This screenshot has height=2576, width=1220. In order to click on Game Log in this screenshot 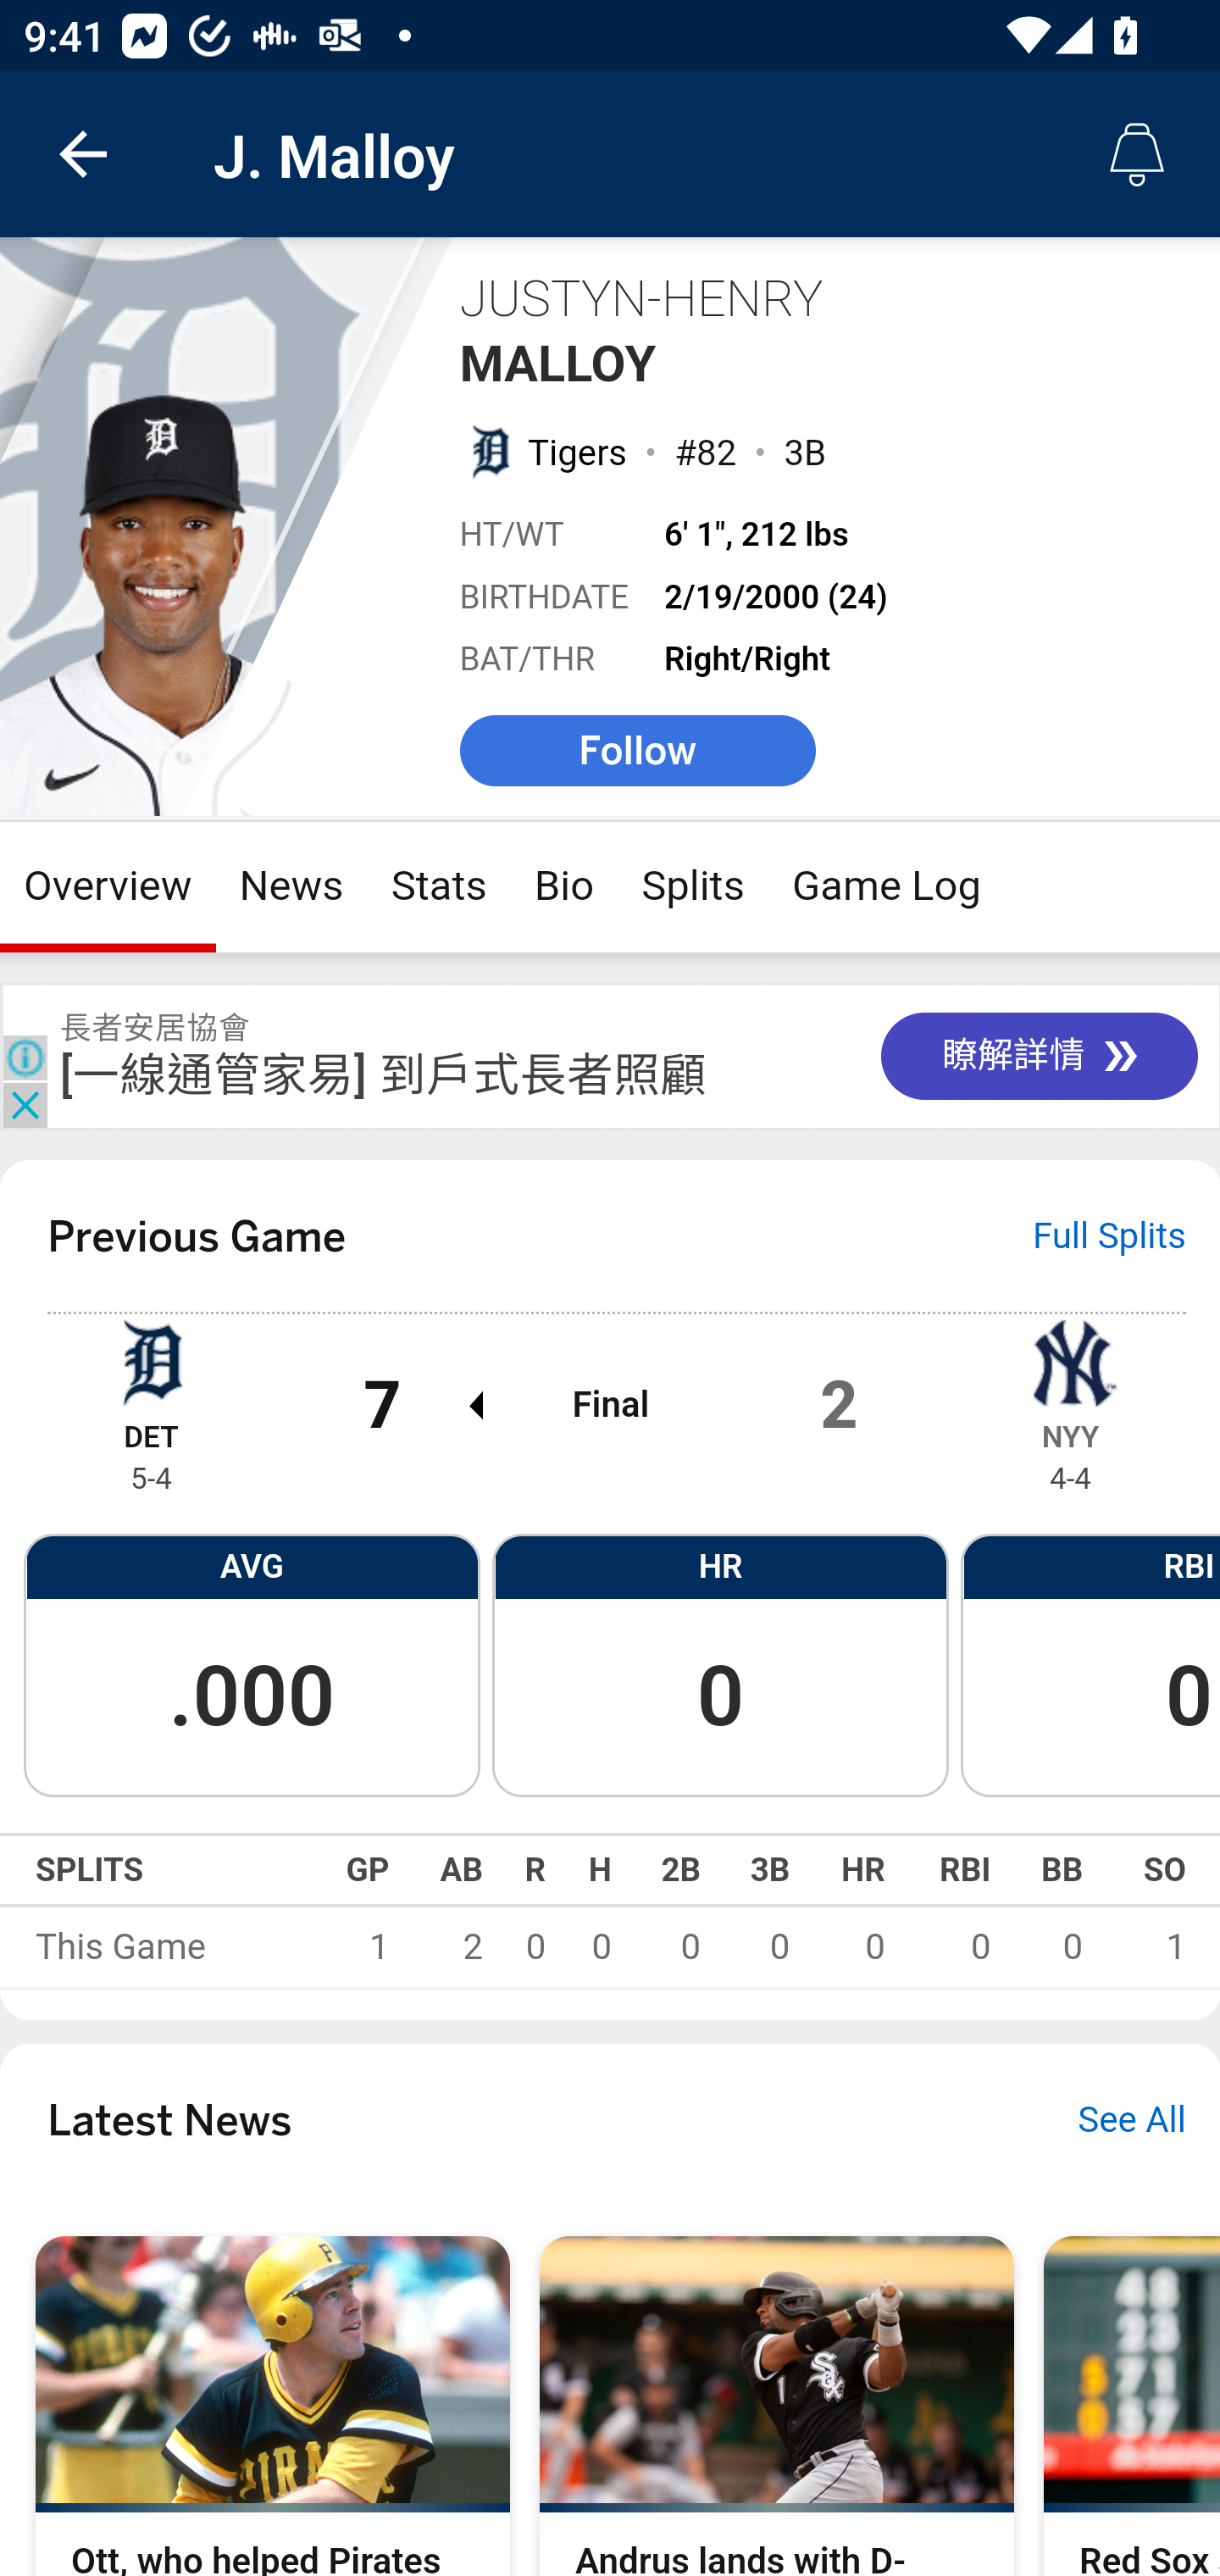, I will do `click(884, 886)`.